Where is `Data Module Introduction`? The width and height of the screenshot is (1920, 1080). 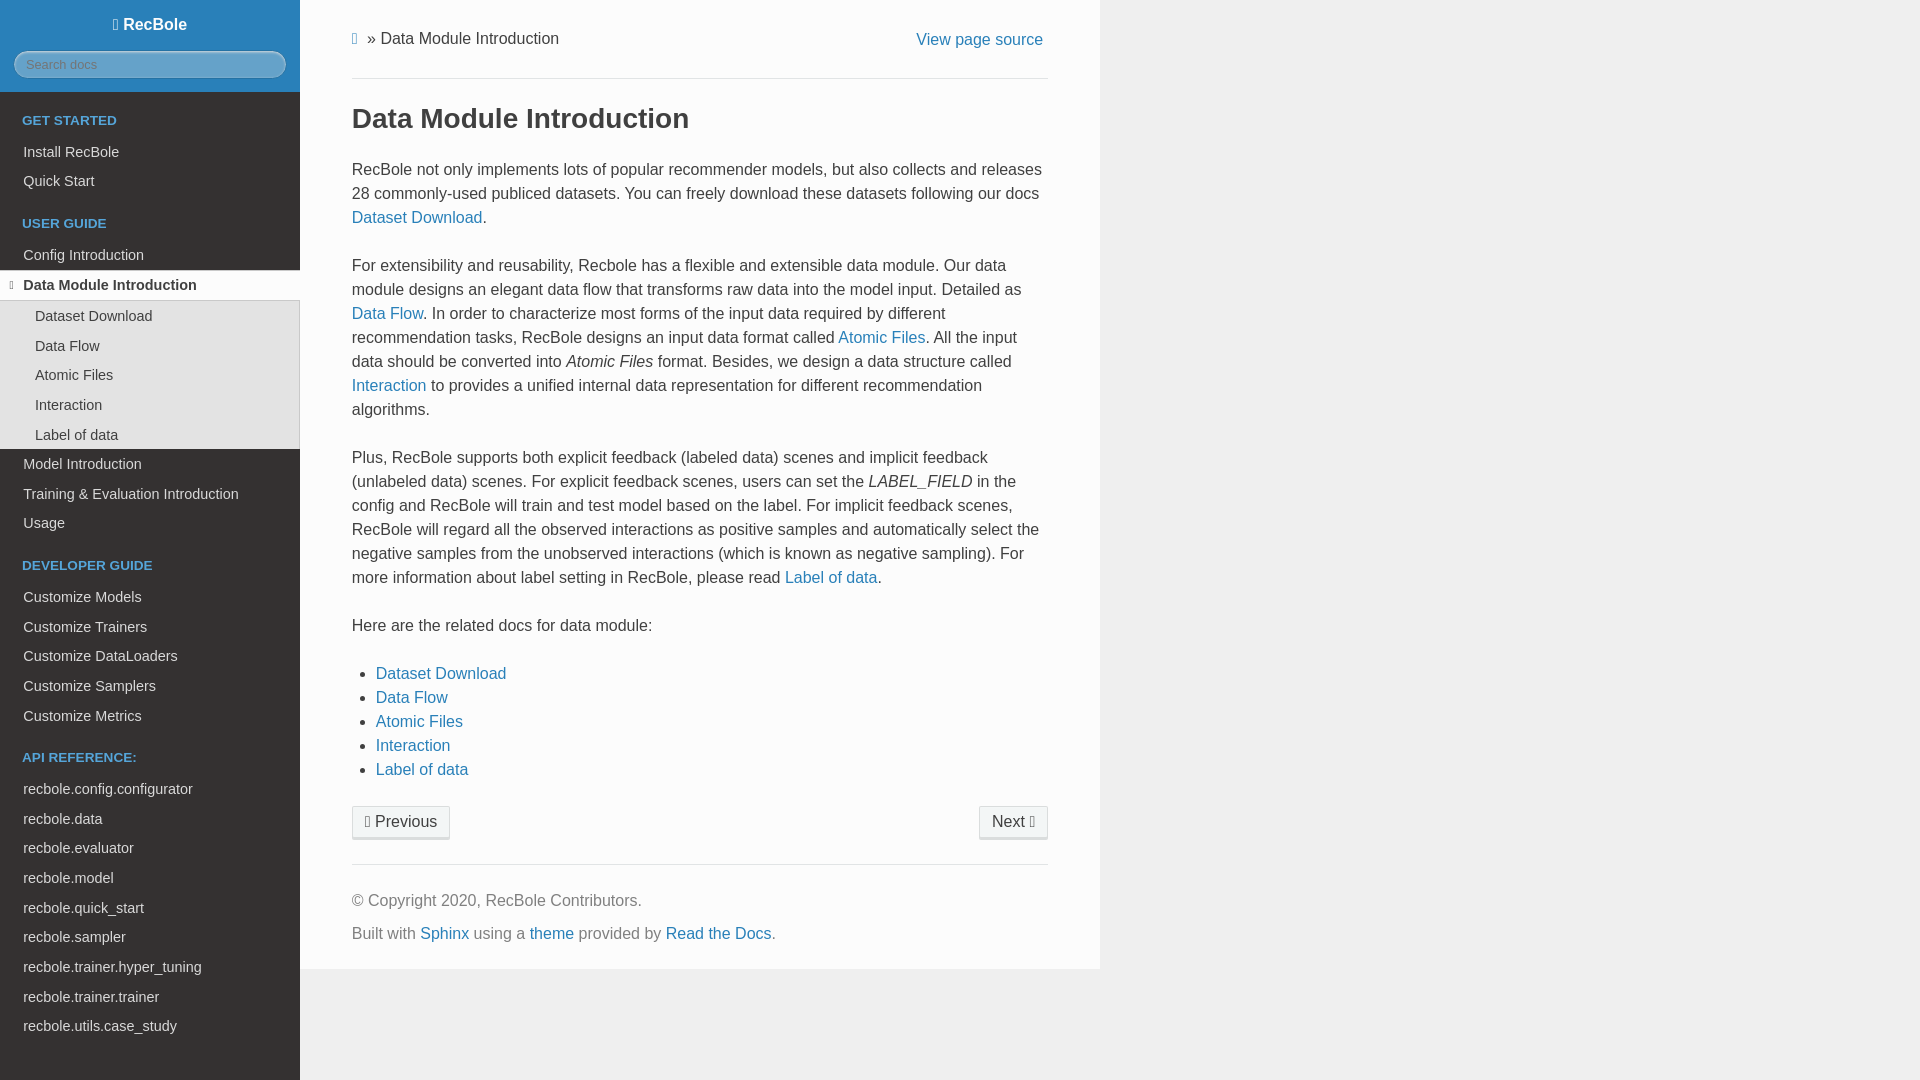 Data Module Introduction is located at coordinates (150, 286).